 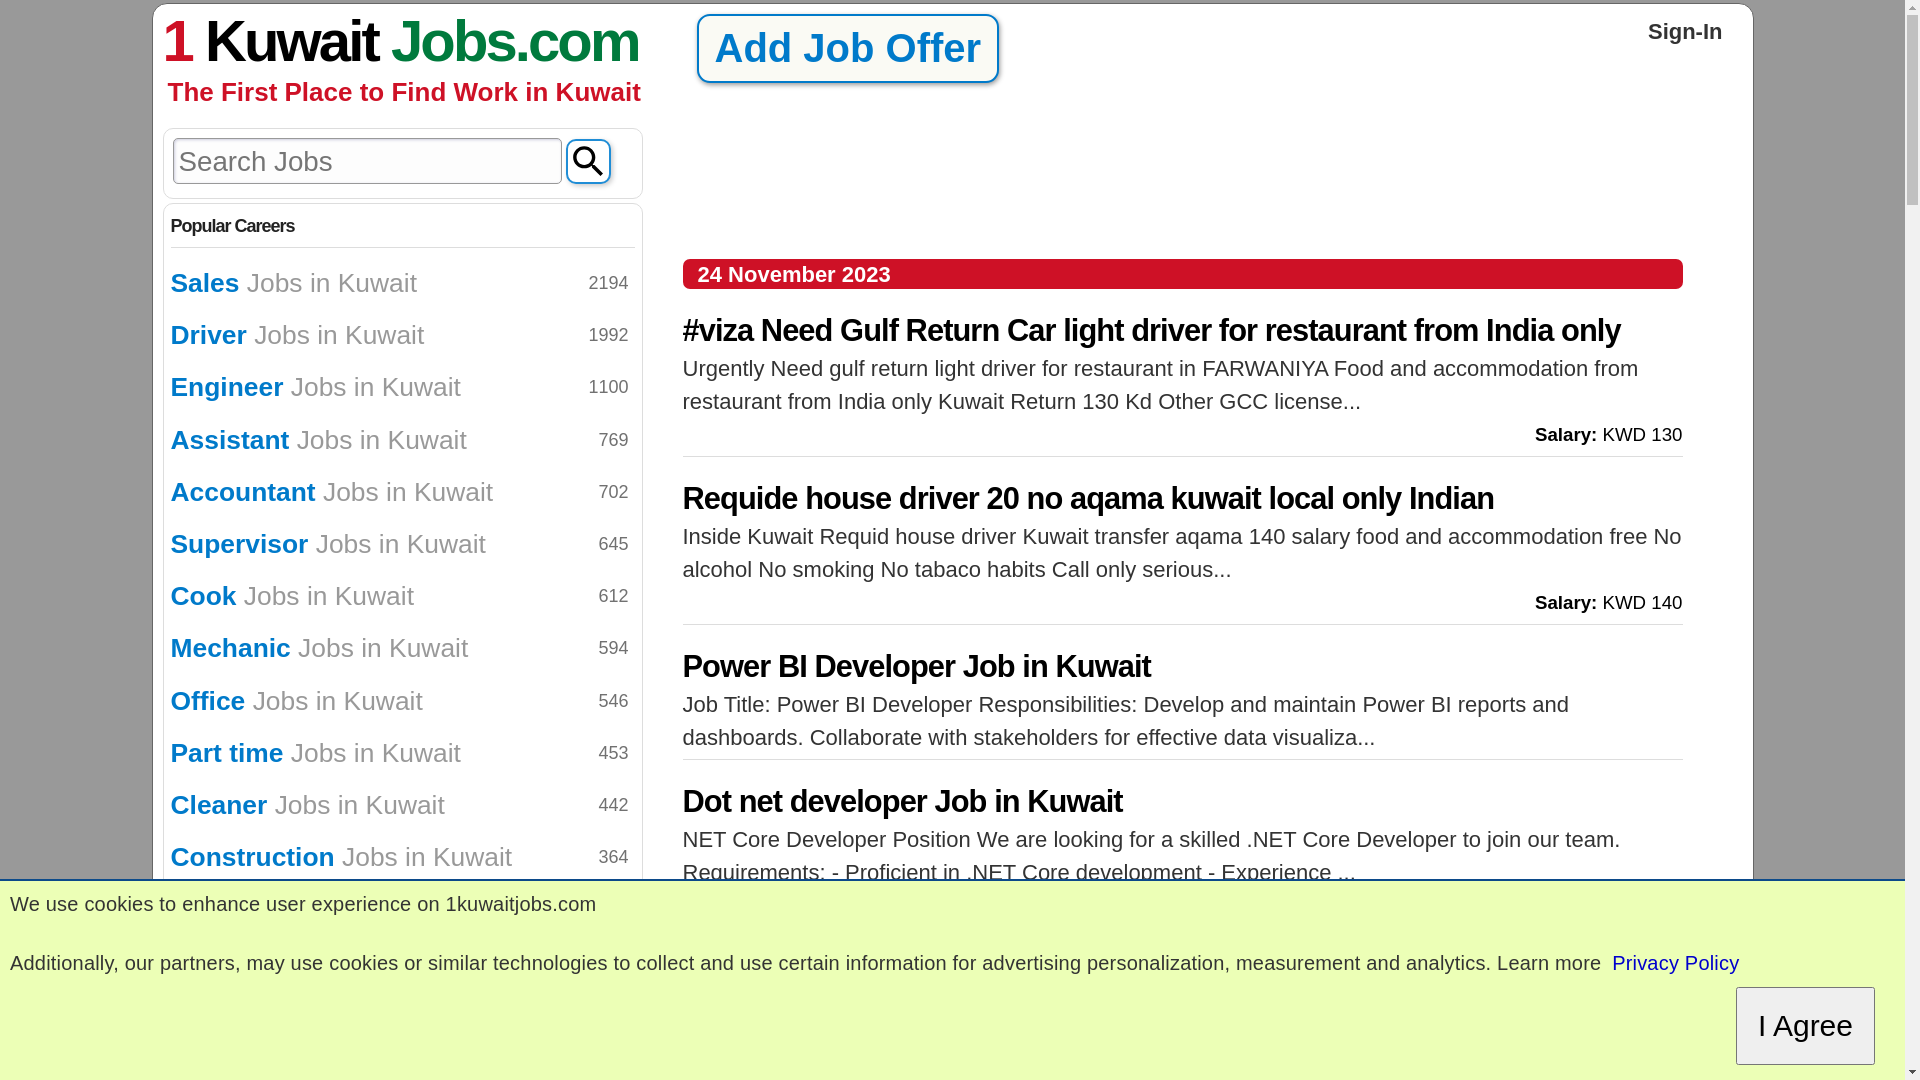 What do you see at coordinates (1182, 183) in the screenshot?
I see `Advertisement` at bounding box center [1182, 183].